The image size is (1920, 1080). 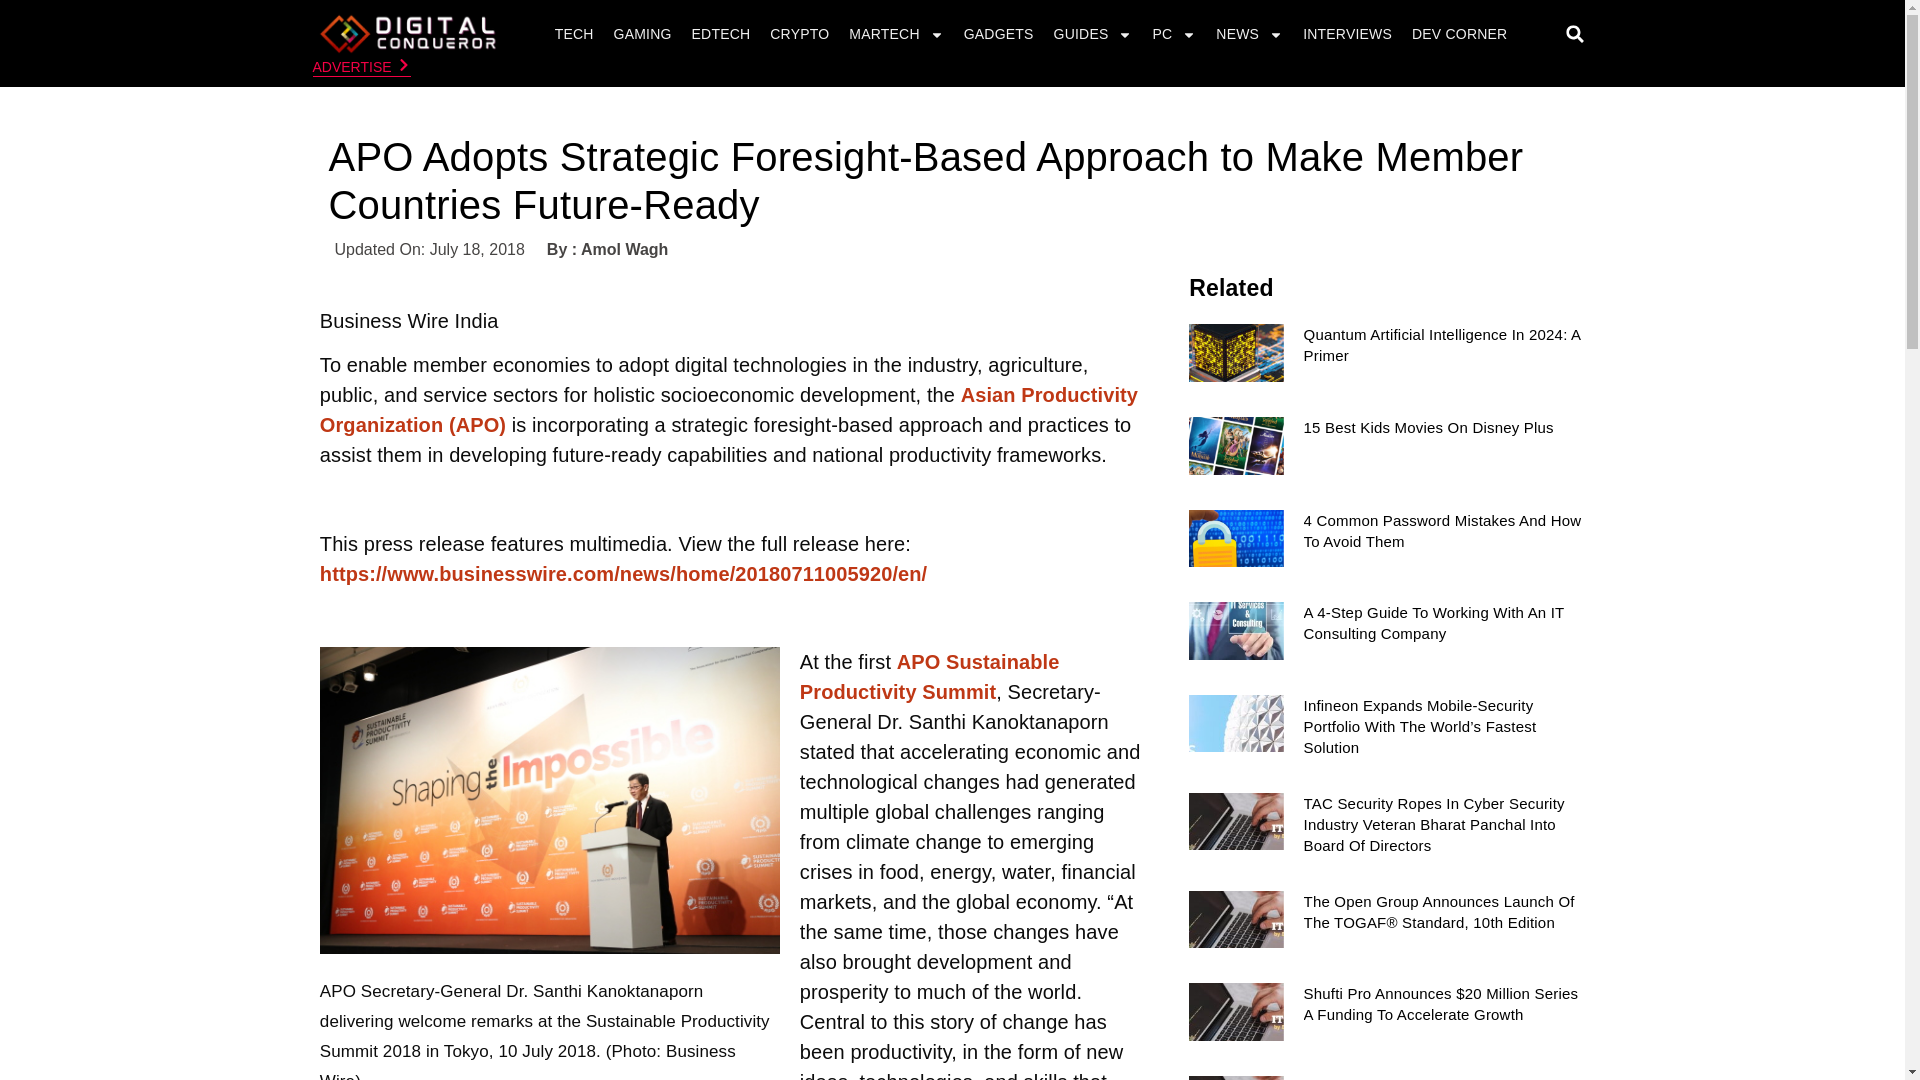 What do you see at coordinates (1250, 34) in the screenshot?
I see `NEWS` at bounding box center [1250, 34].